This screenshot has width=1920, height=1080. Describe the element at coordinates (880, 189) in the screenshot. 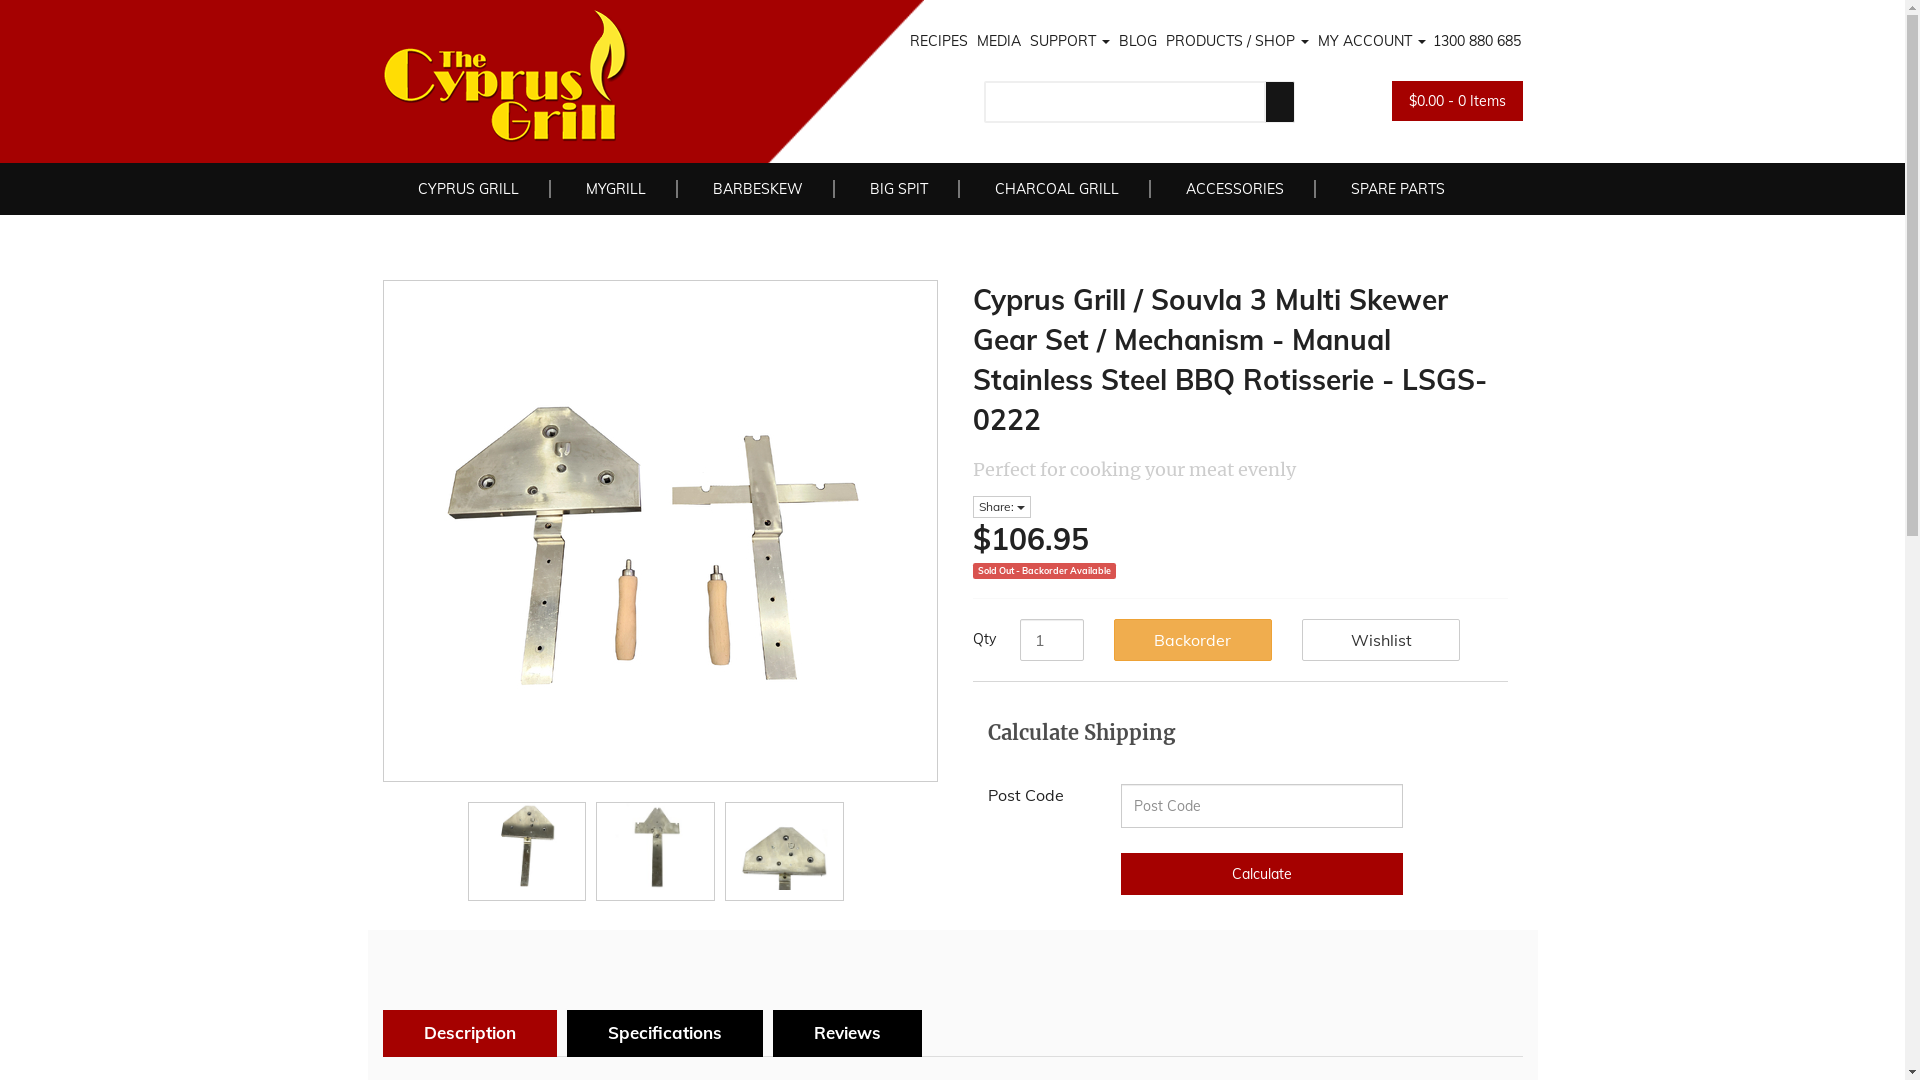

I see `BIG SPIT` at that location.